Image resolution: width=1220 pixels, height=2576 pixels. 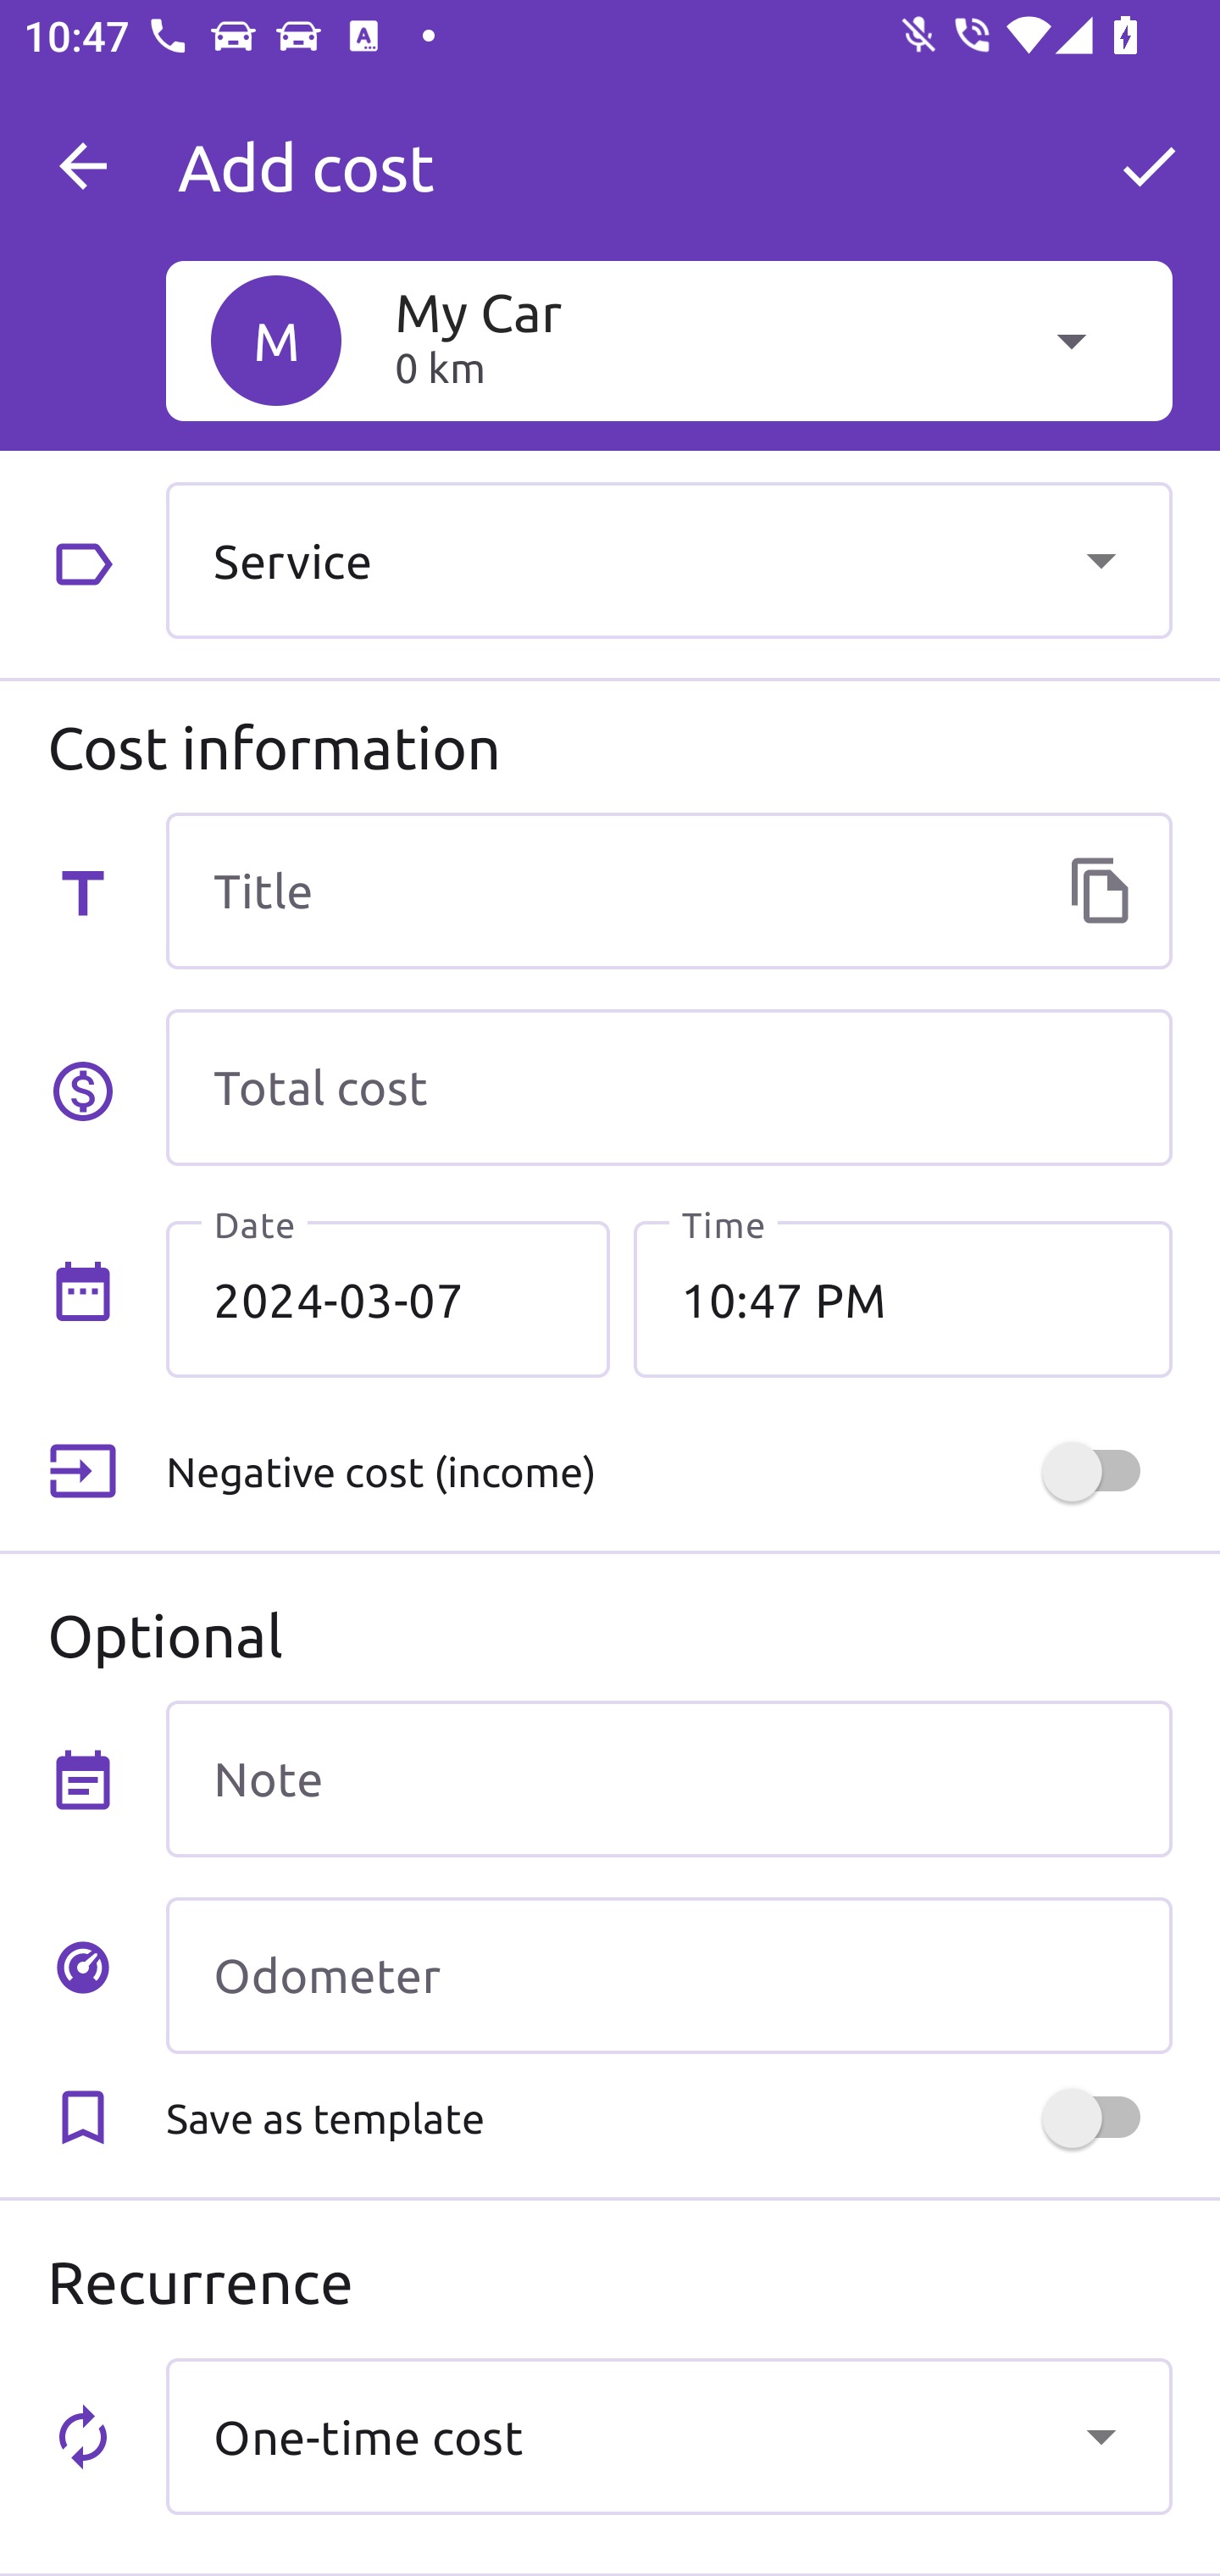 What do you see at coordinates (1101, 559) in the screenshot?
I see `Show dropdown menu` at bounding box center [1101, 559].